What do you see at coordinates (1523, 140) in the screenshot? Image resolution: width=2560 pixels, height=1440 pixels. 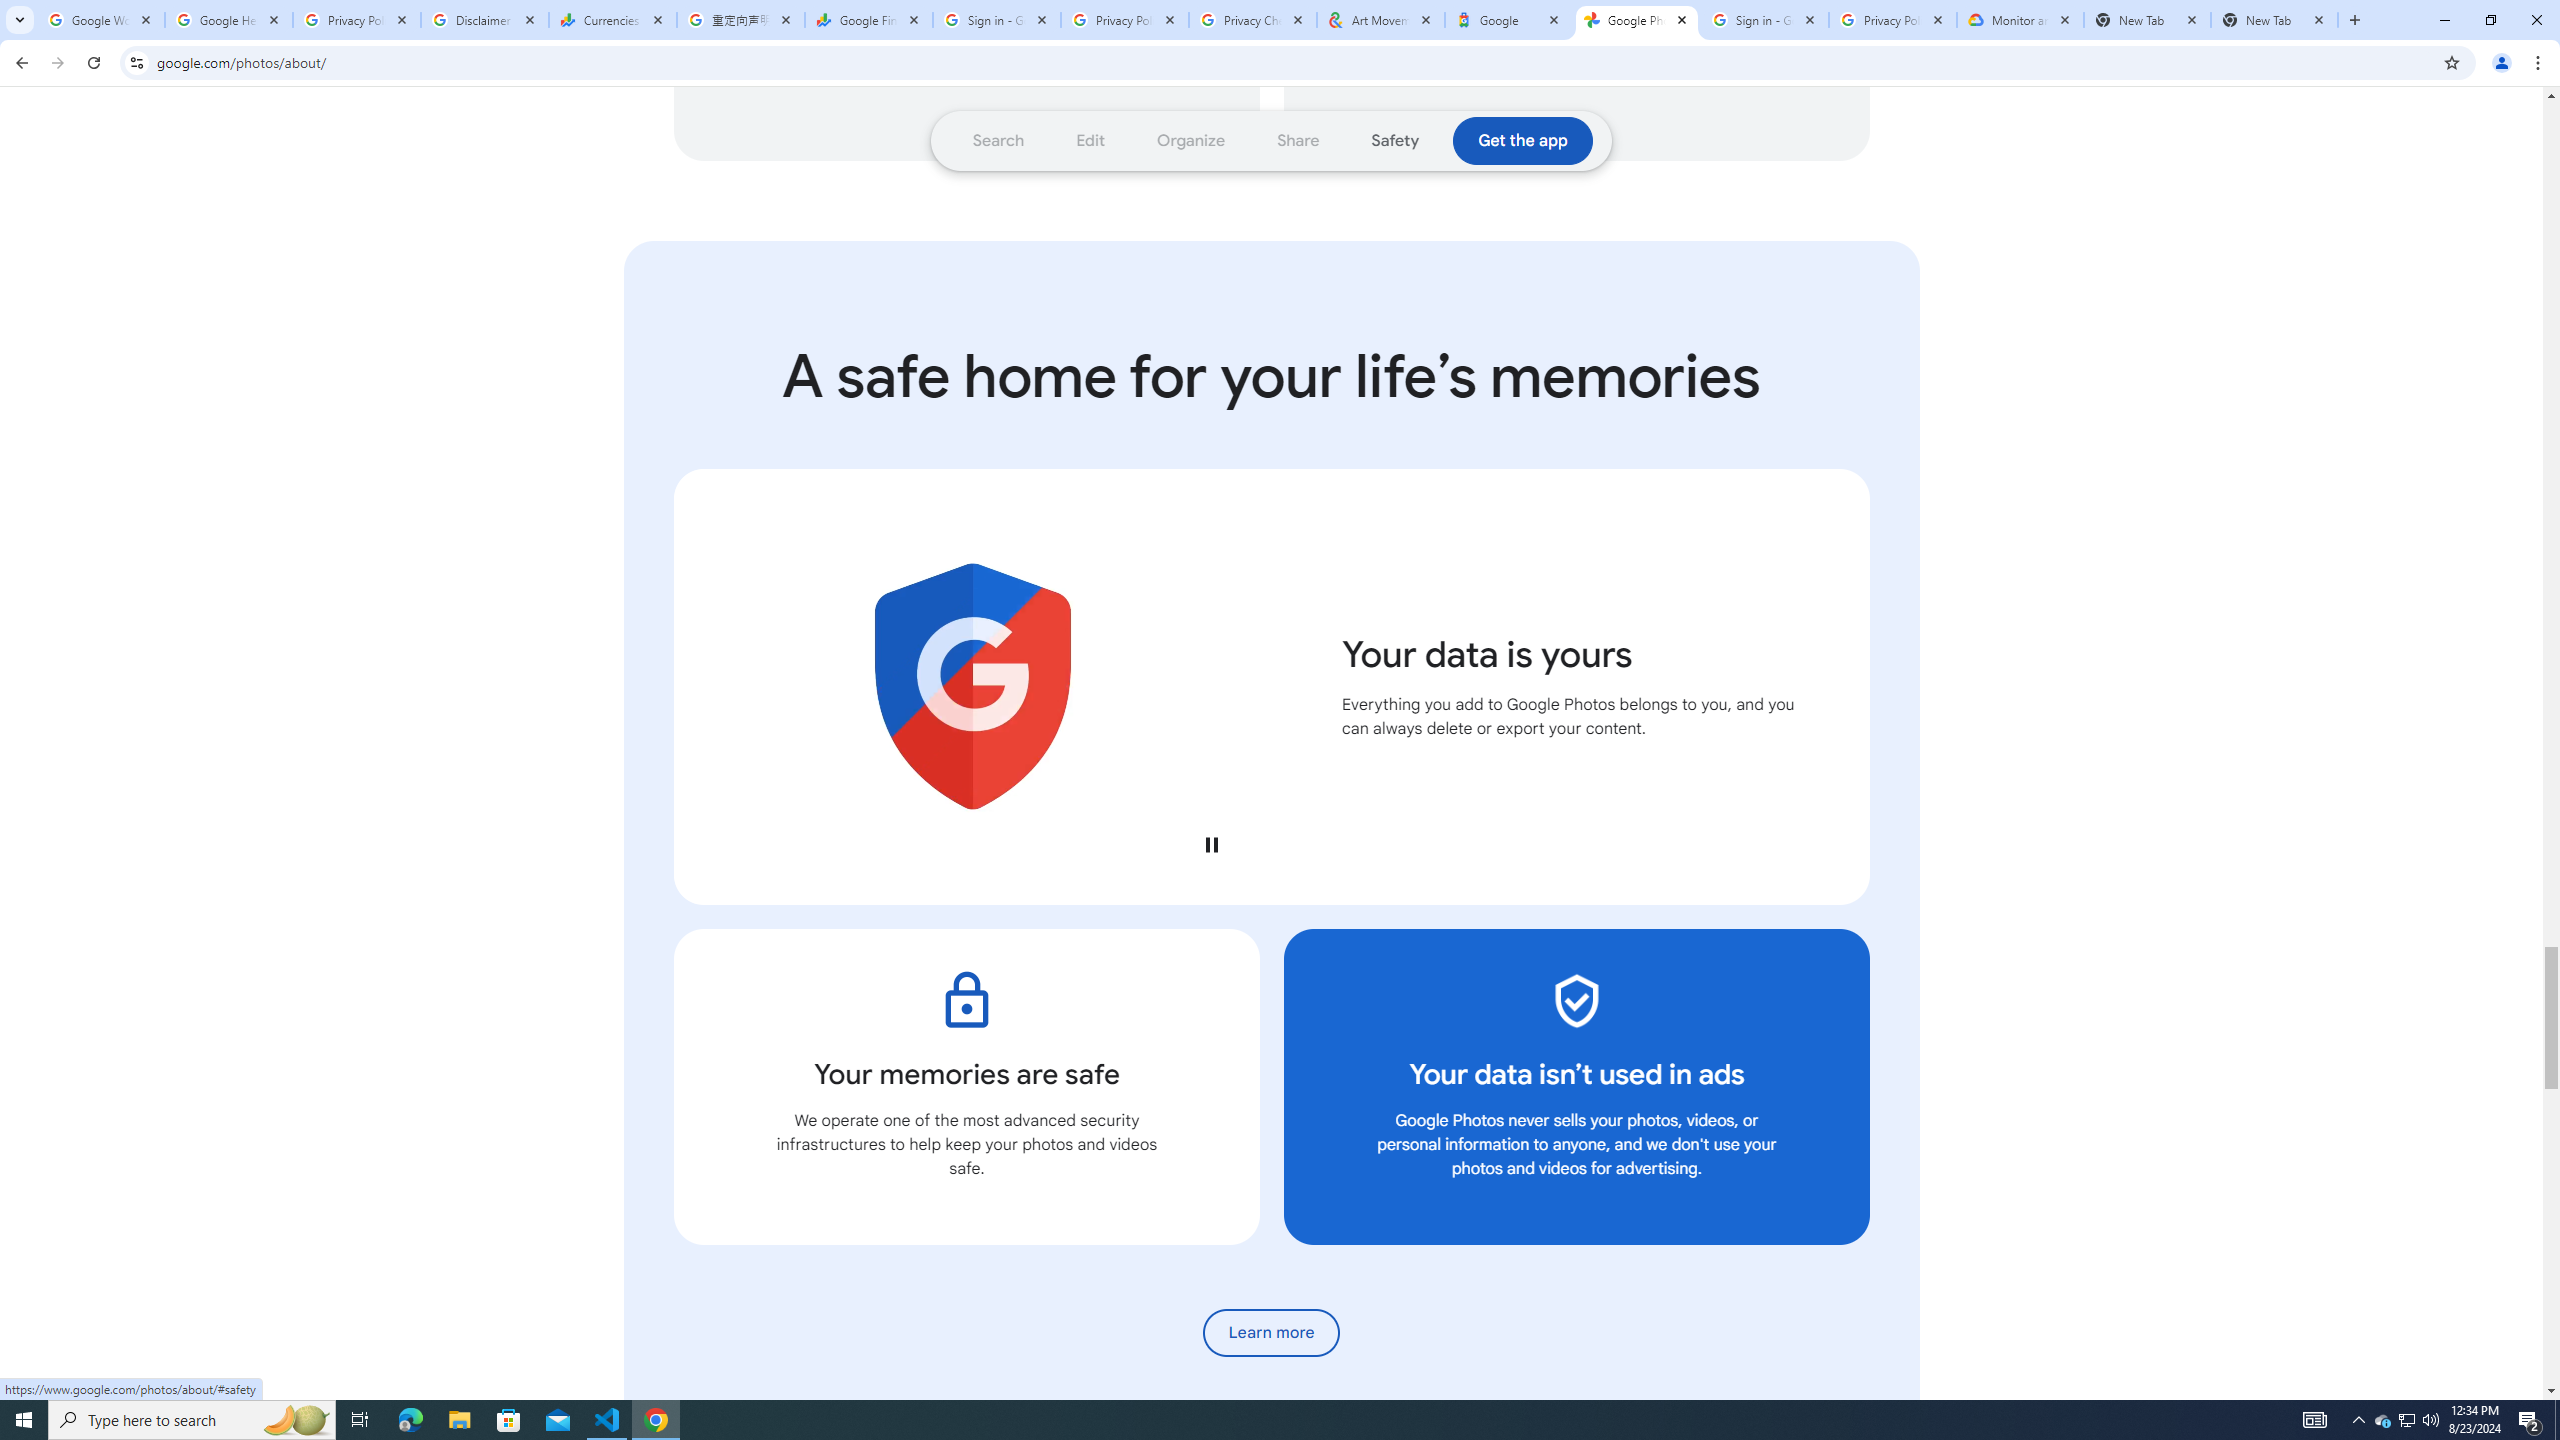 I see `Download the Google Photos app` at bounding box center [1523, 140].